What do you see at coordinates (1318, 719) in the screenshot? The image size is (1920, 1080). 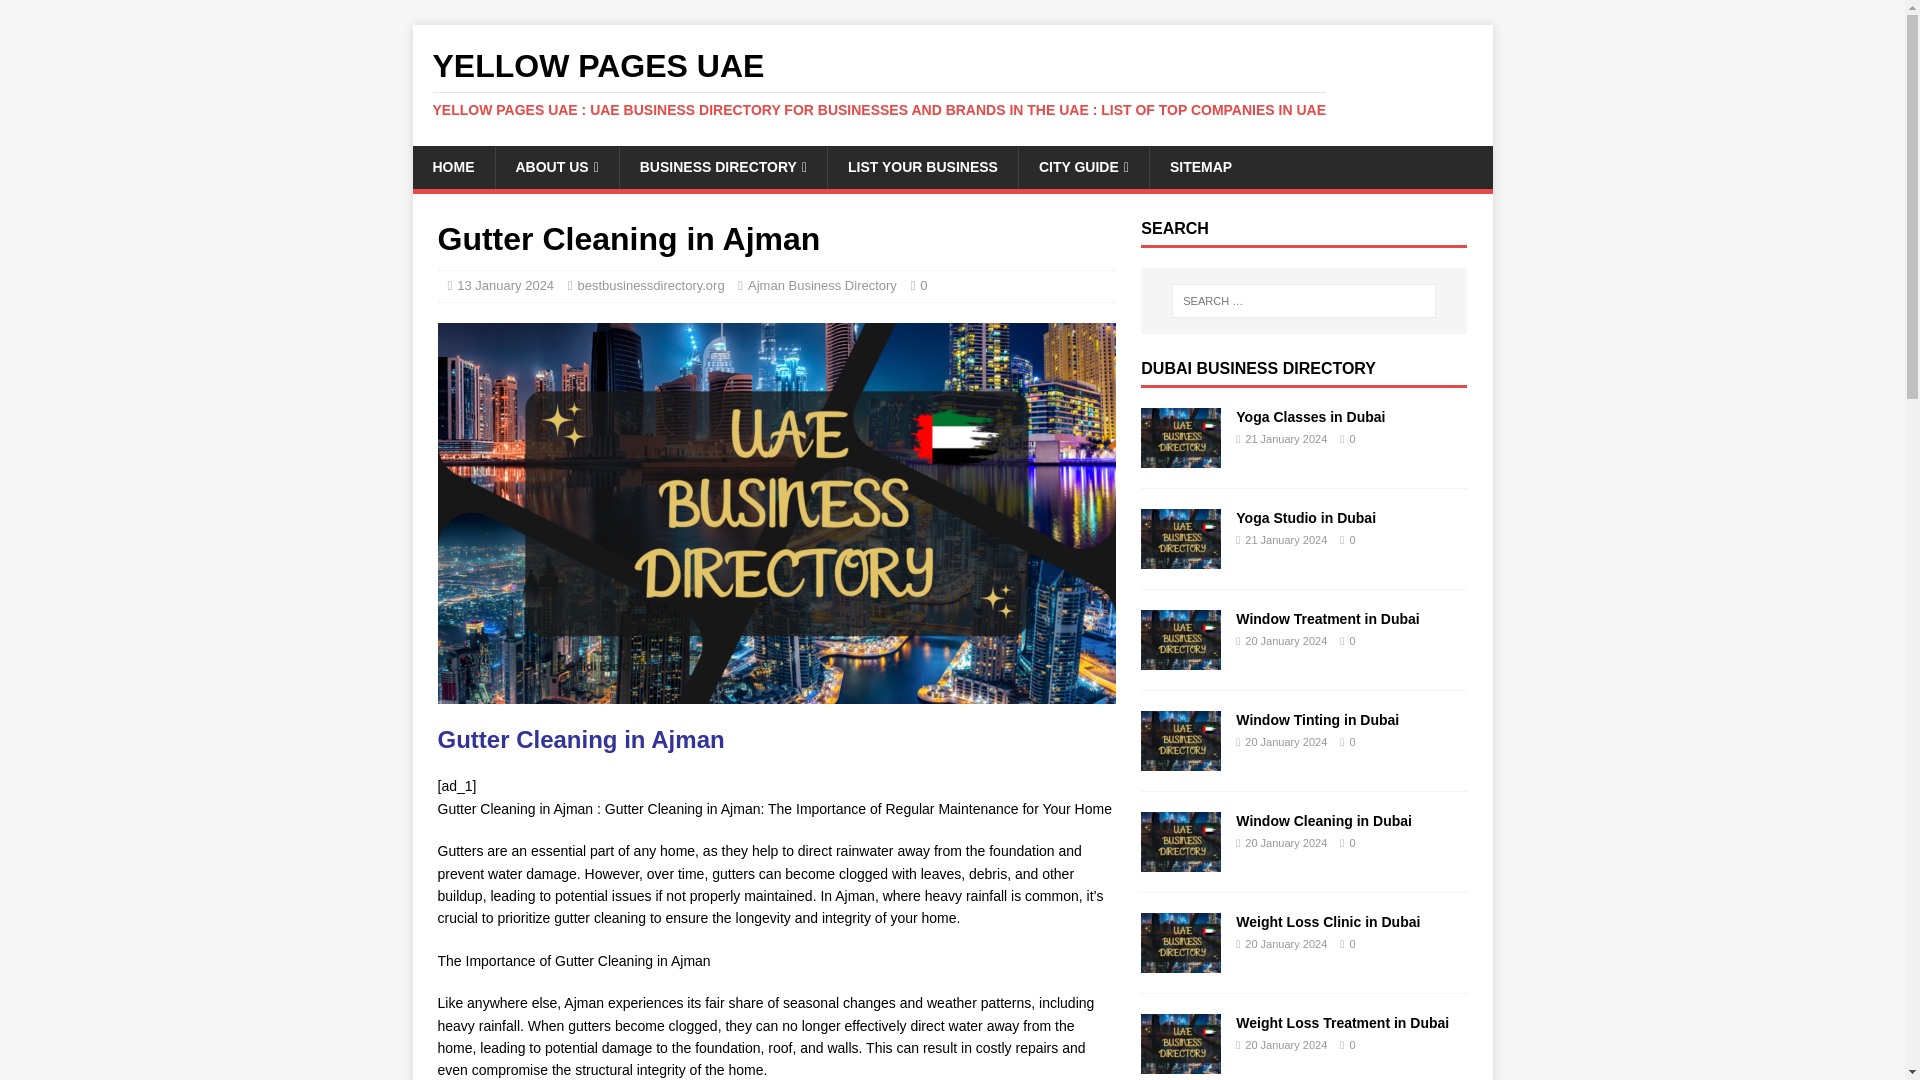 I see `Window Tinting in Dubai` at bounding box center [1318, 719].